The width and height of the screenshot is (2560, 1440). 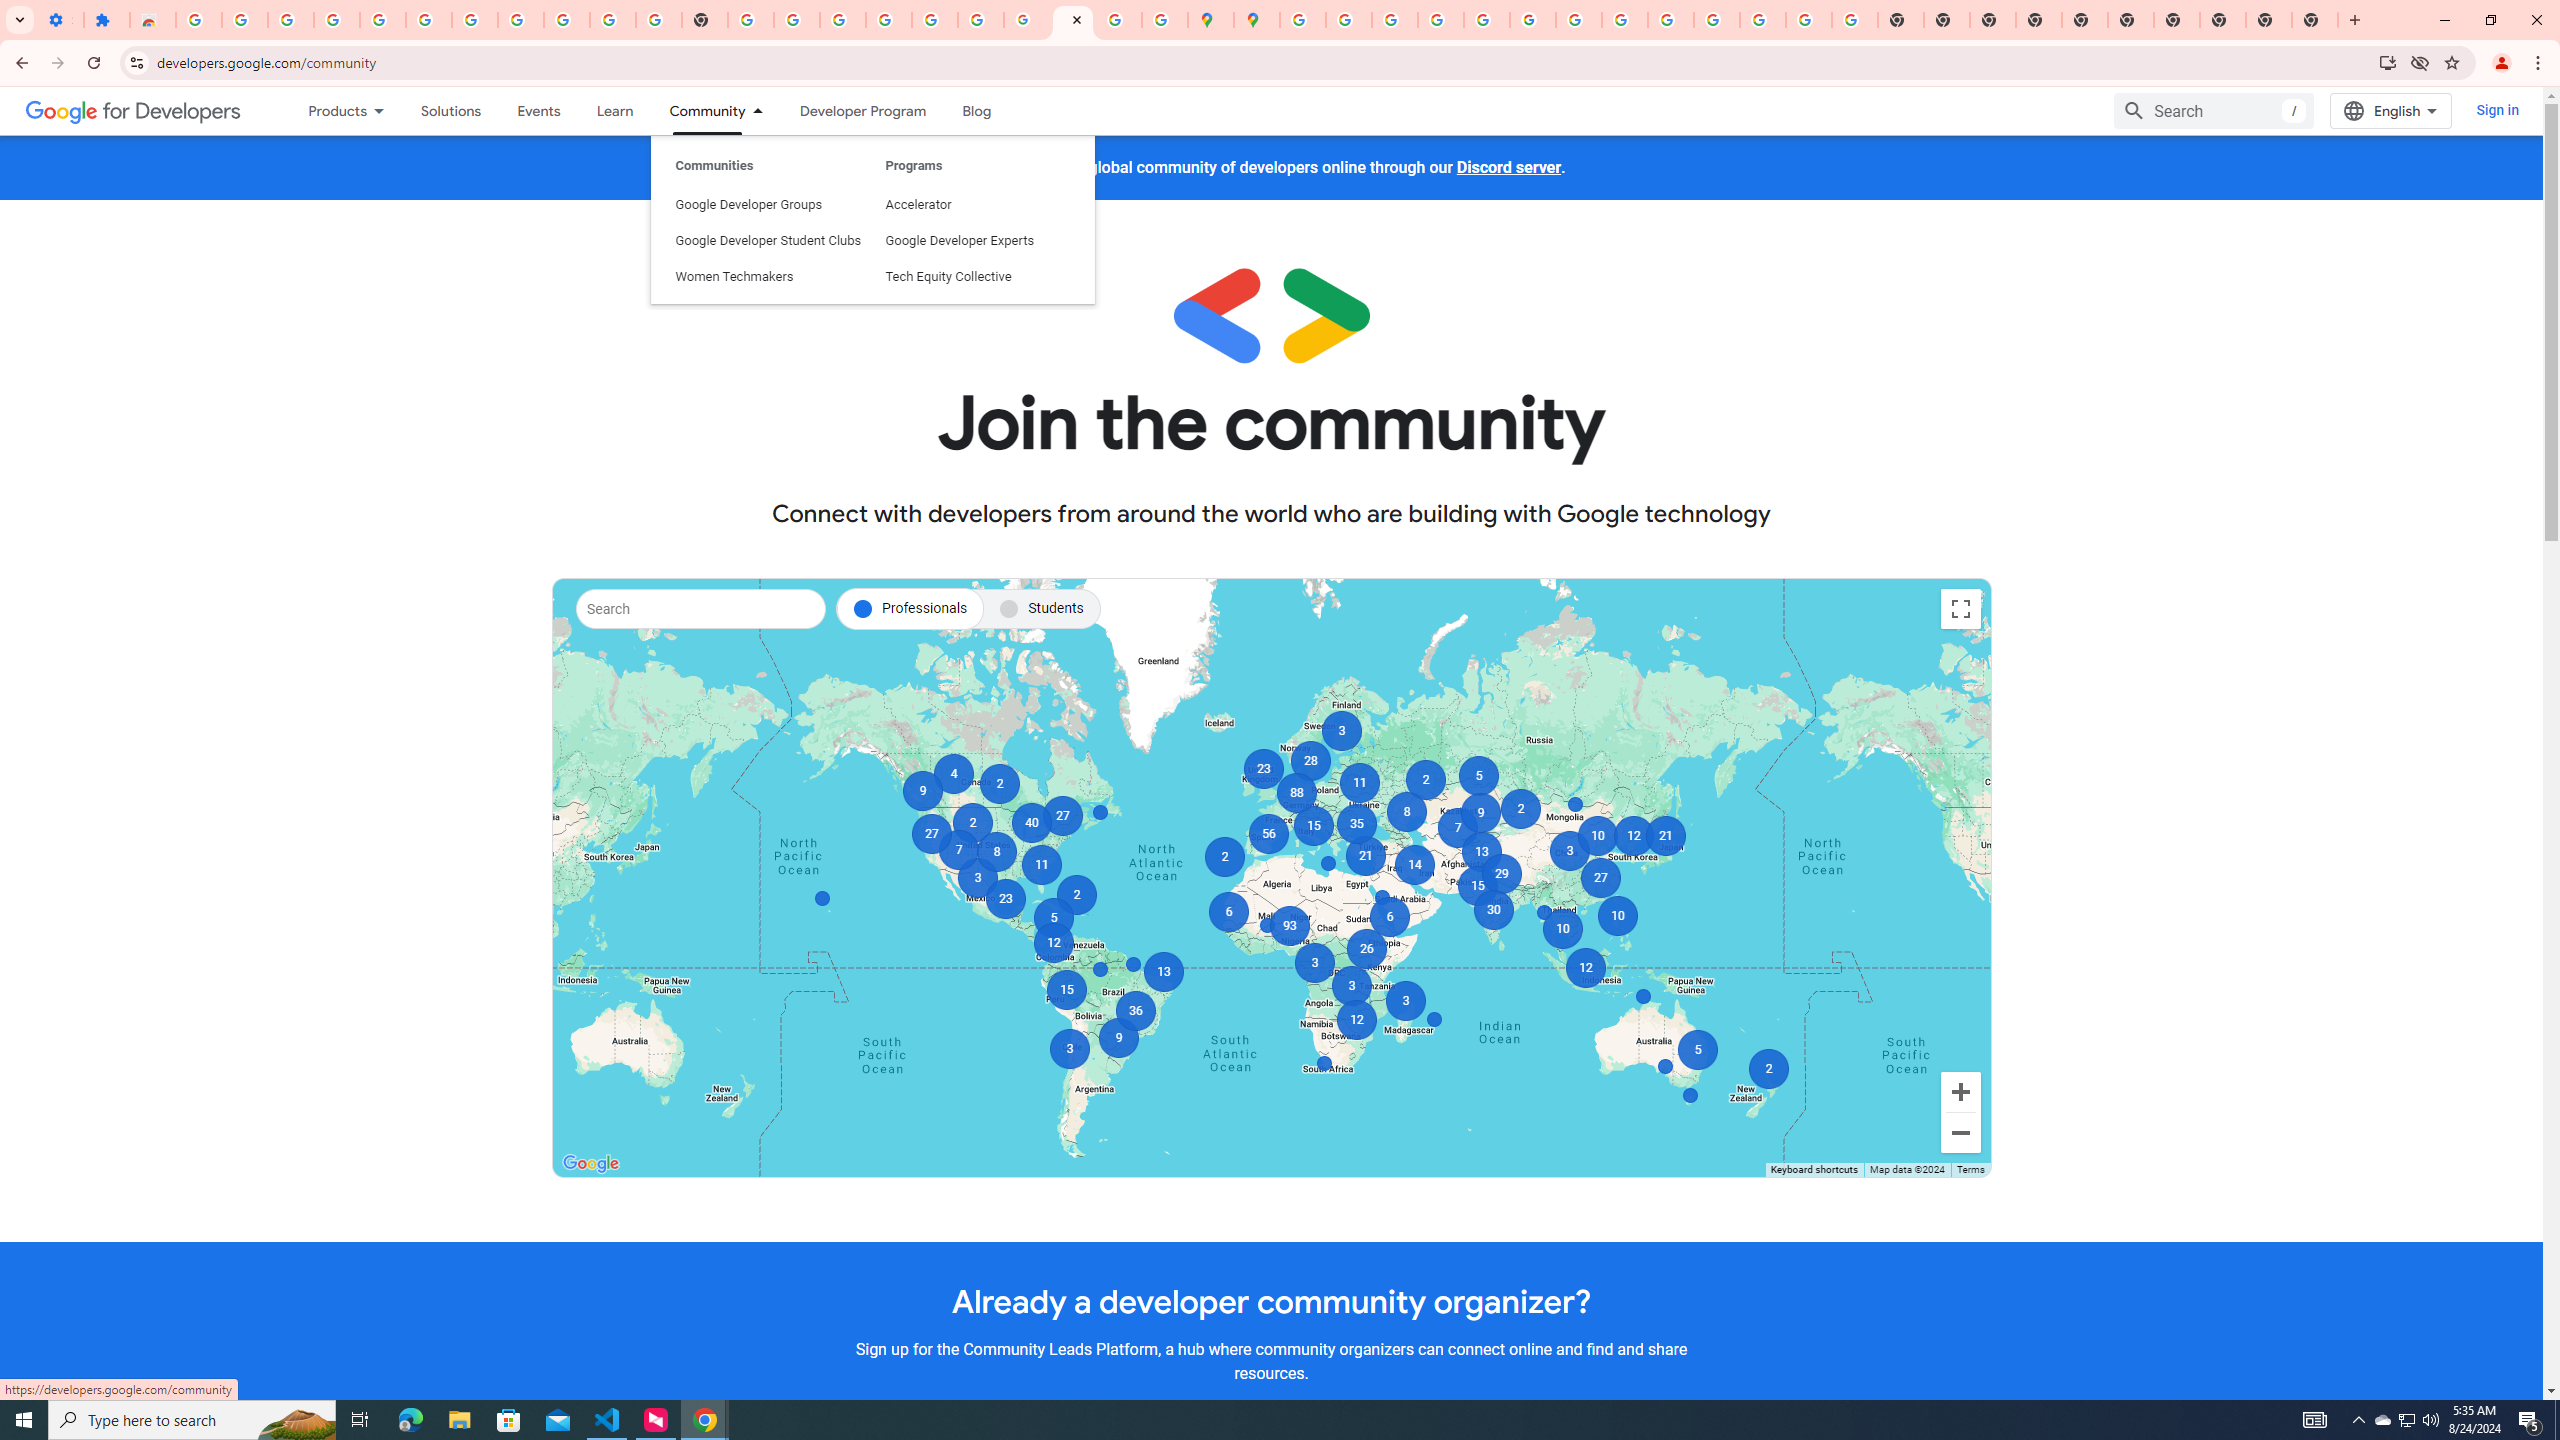 I want to click on English, so click(x=2390, y=111).